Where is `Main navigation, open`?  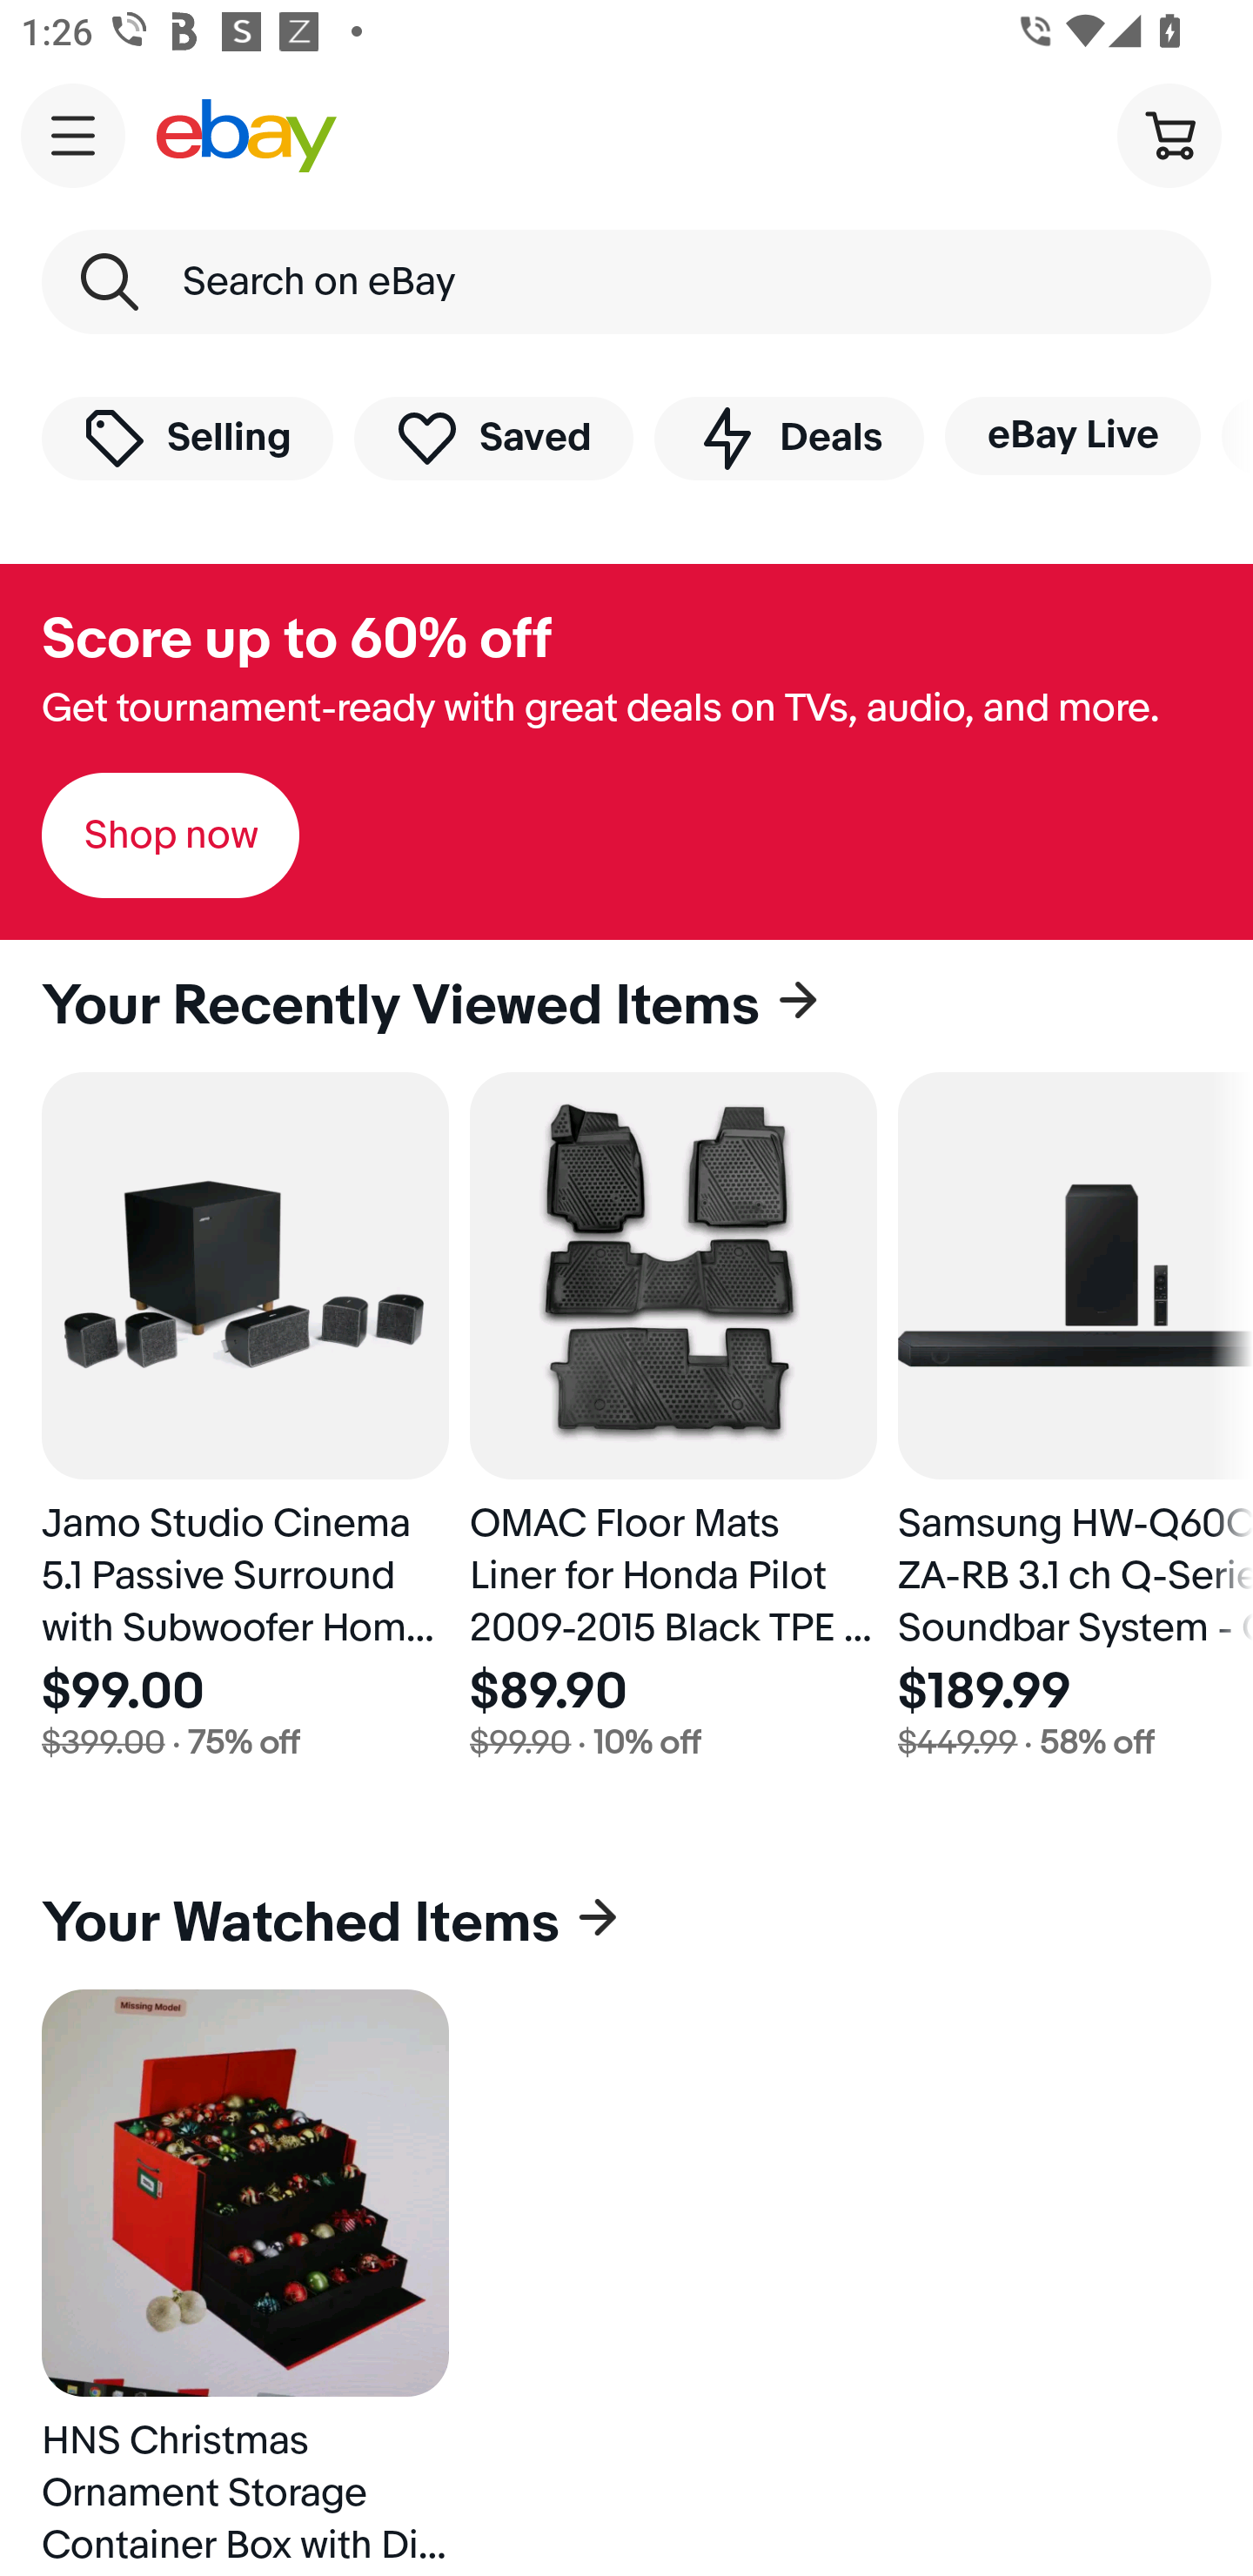 Main navigation, open is located at coordinates (73, 135).